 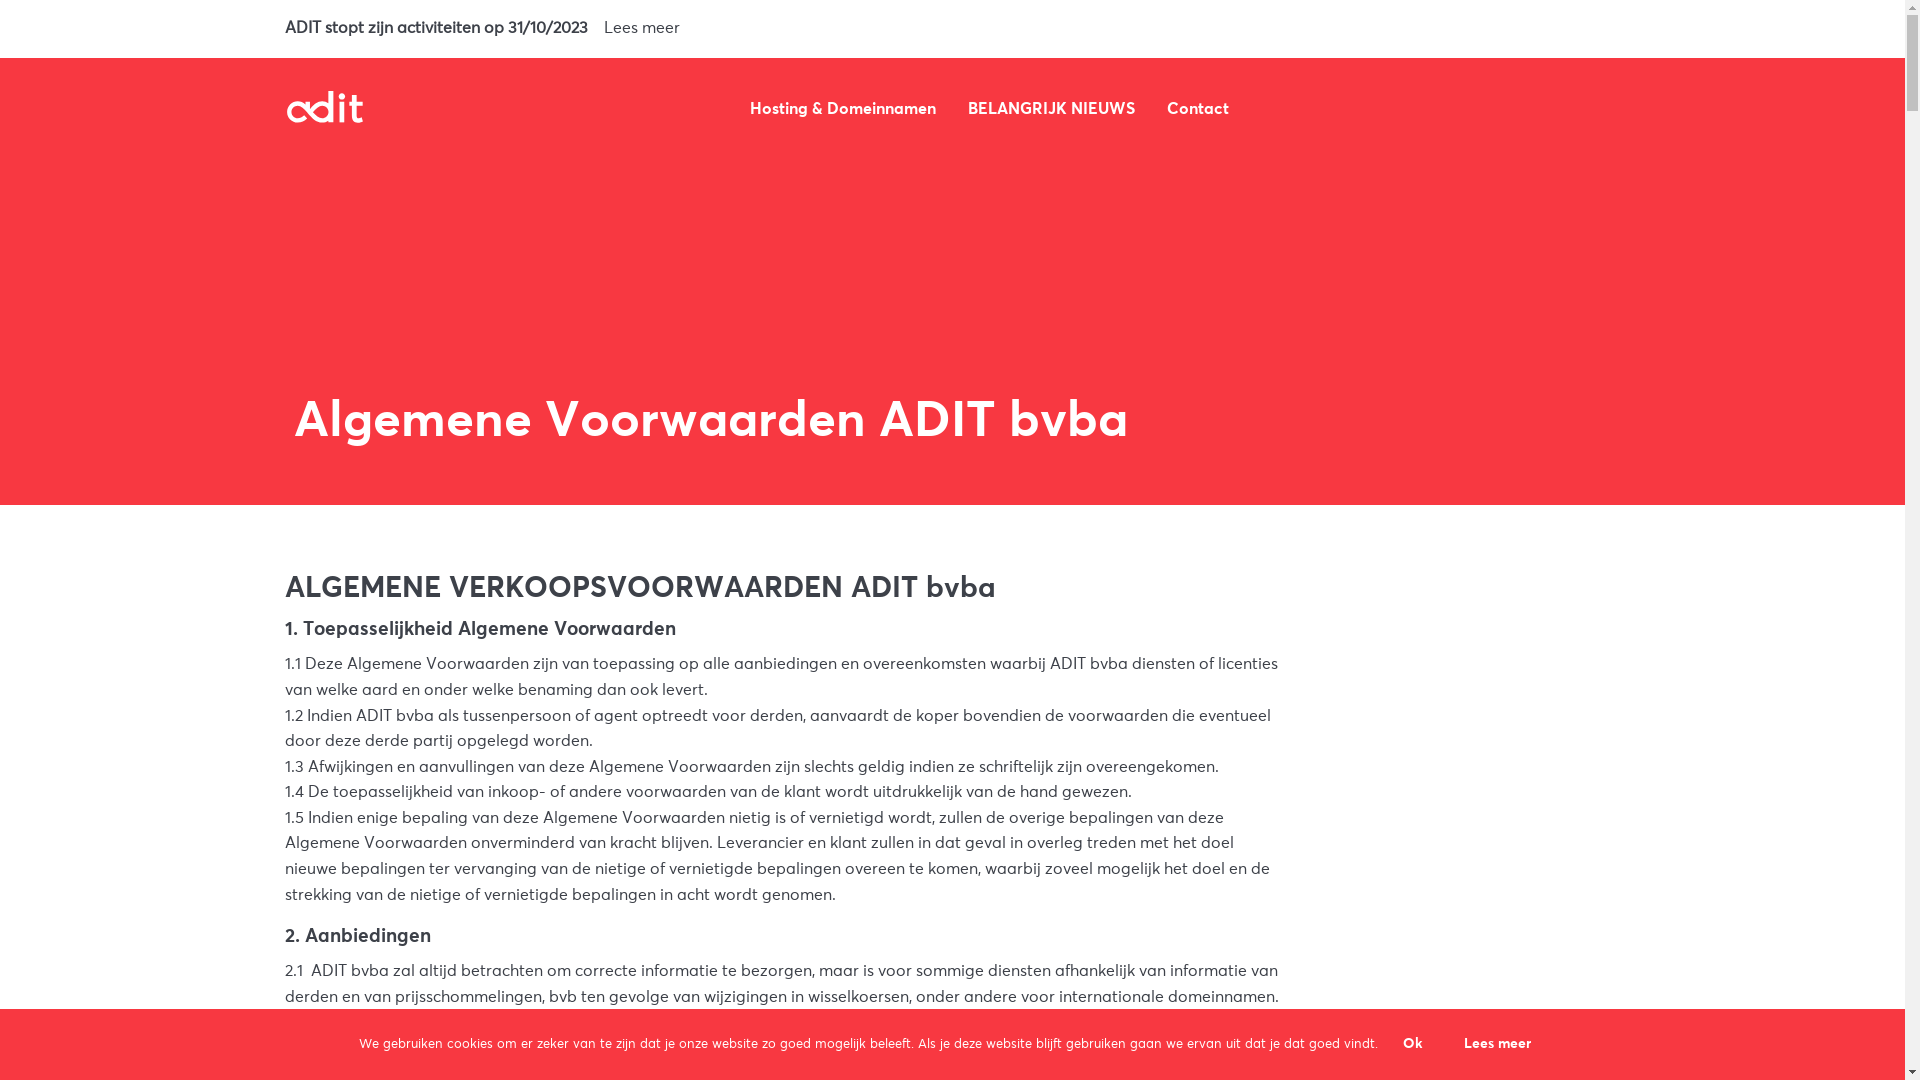 I want to click on  , so click(x=1442, y=109).